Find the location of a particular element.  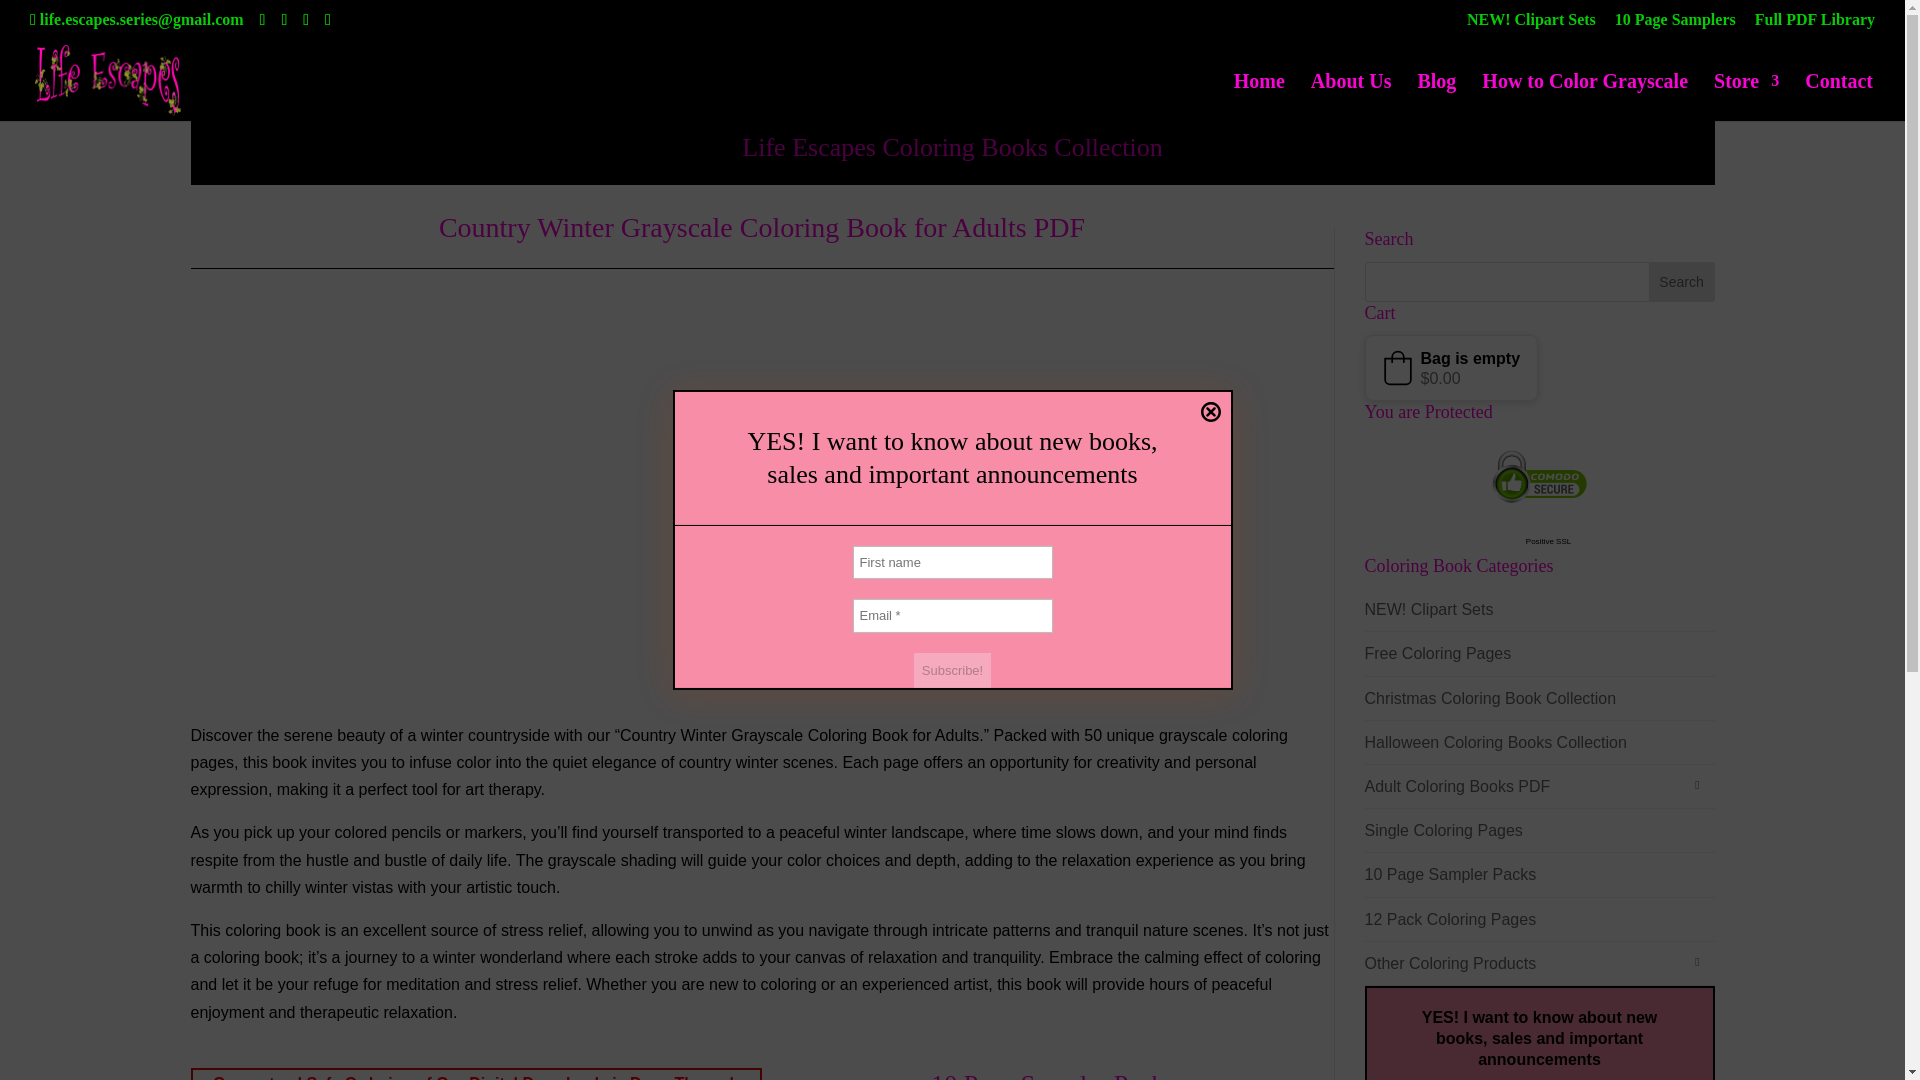

Contact is located at coordinates (1838, 97).